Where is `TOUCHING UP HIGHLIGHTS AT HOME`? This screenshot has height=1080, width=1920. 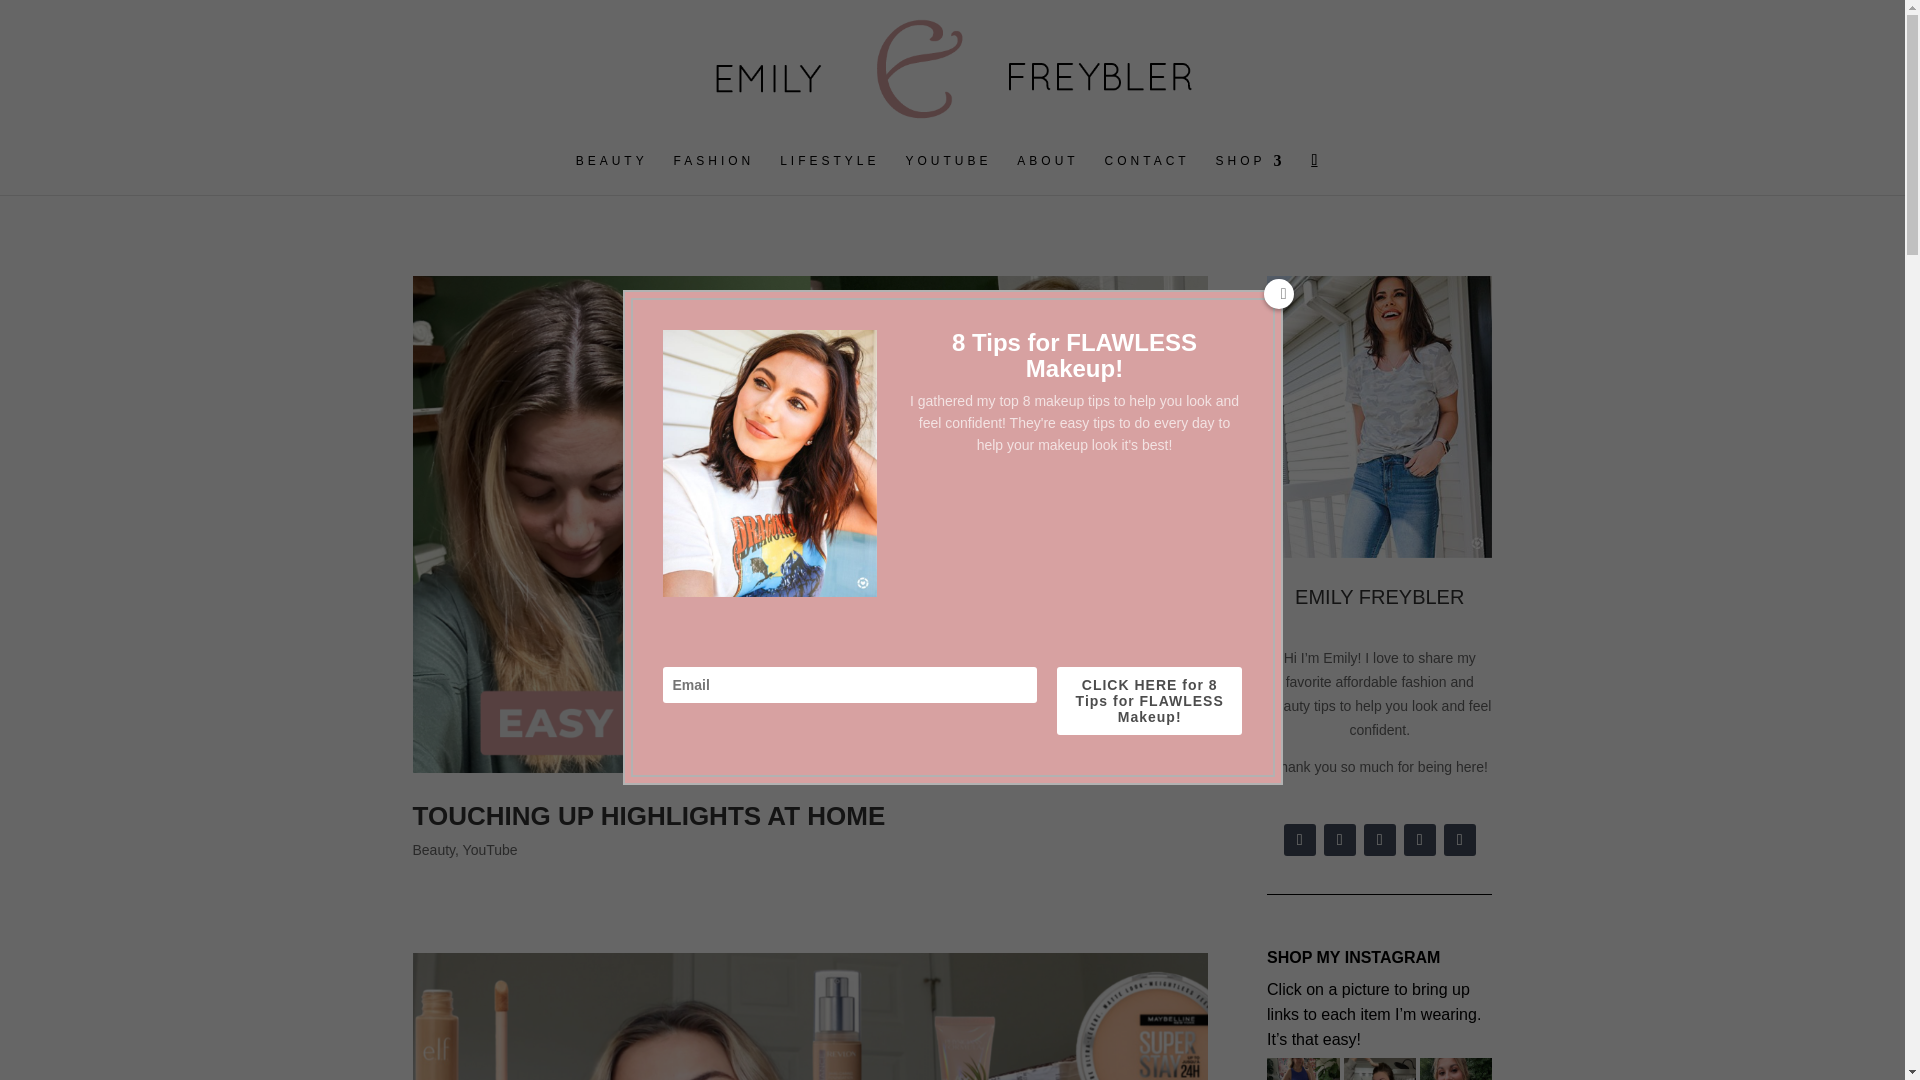
TOUCHING UP HIGHLIGHTS AT HOME is located at coordinates (648, 816).